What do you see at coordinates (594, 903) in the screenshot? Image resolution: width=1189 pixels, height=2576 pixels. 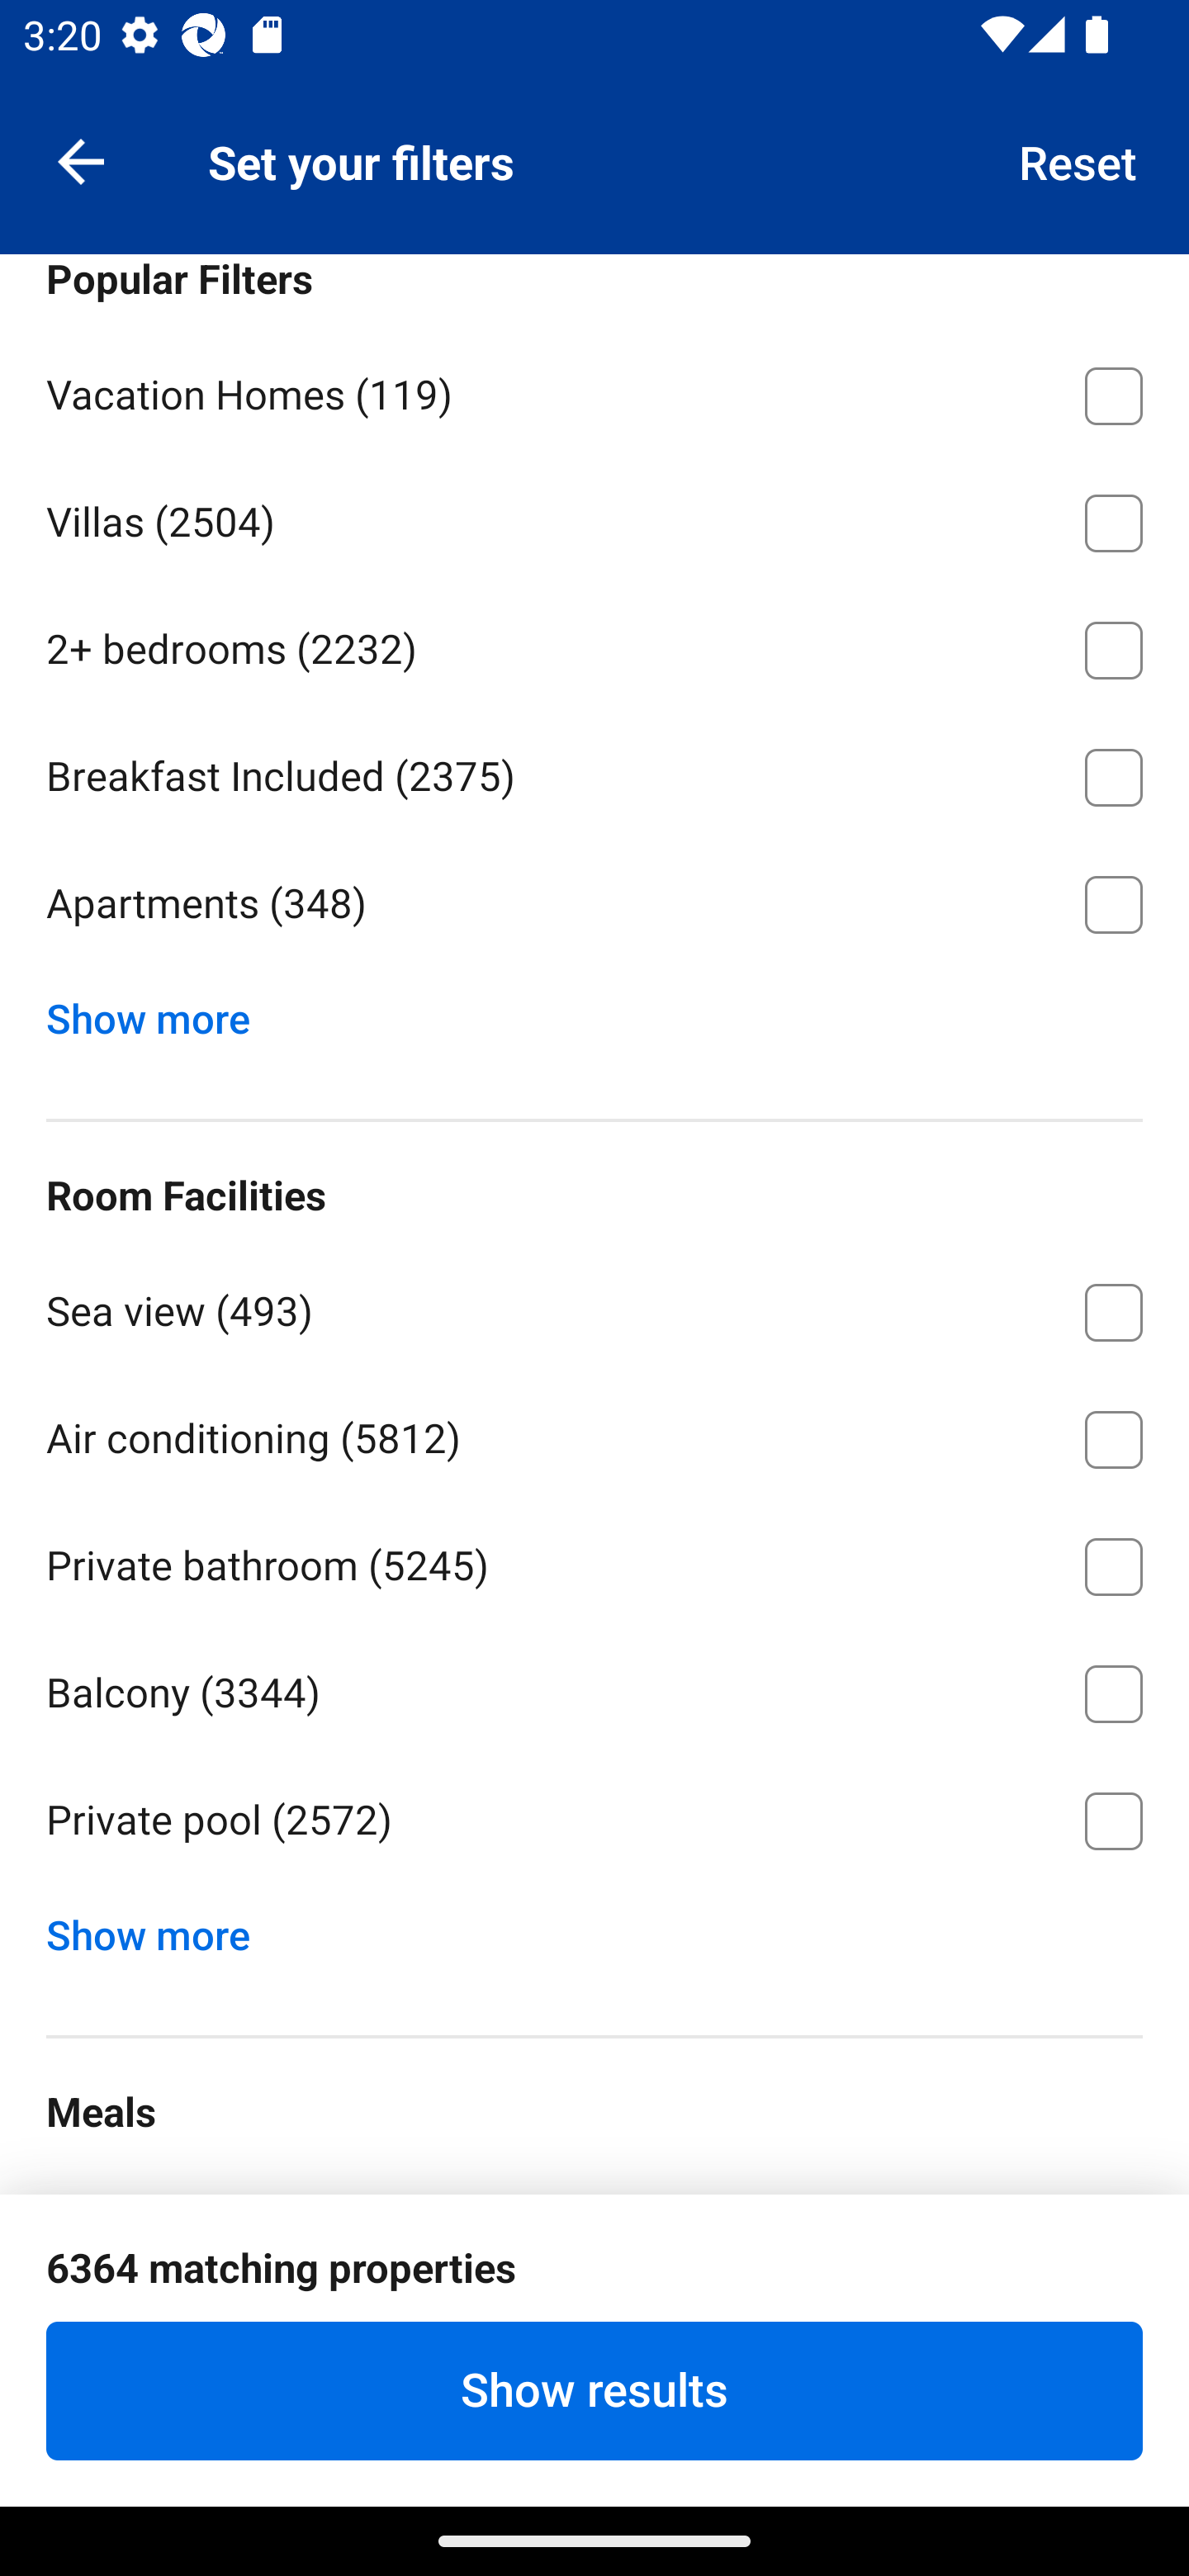 I see `Apartments ⁦(348)` at bounding box center [594, 903].